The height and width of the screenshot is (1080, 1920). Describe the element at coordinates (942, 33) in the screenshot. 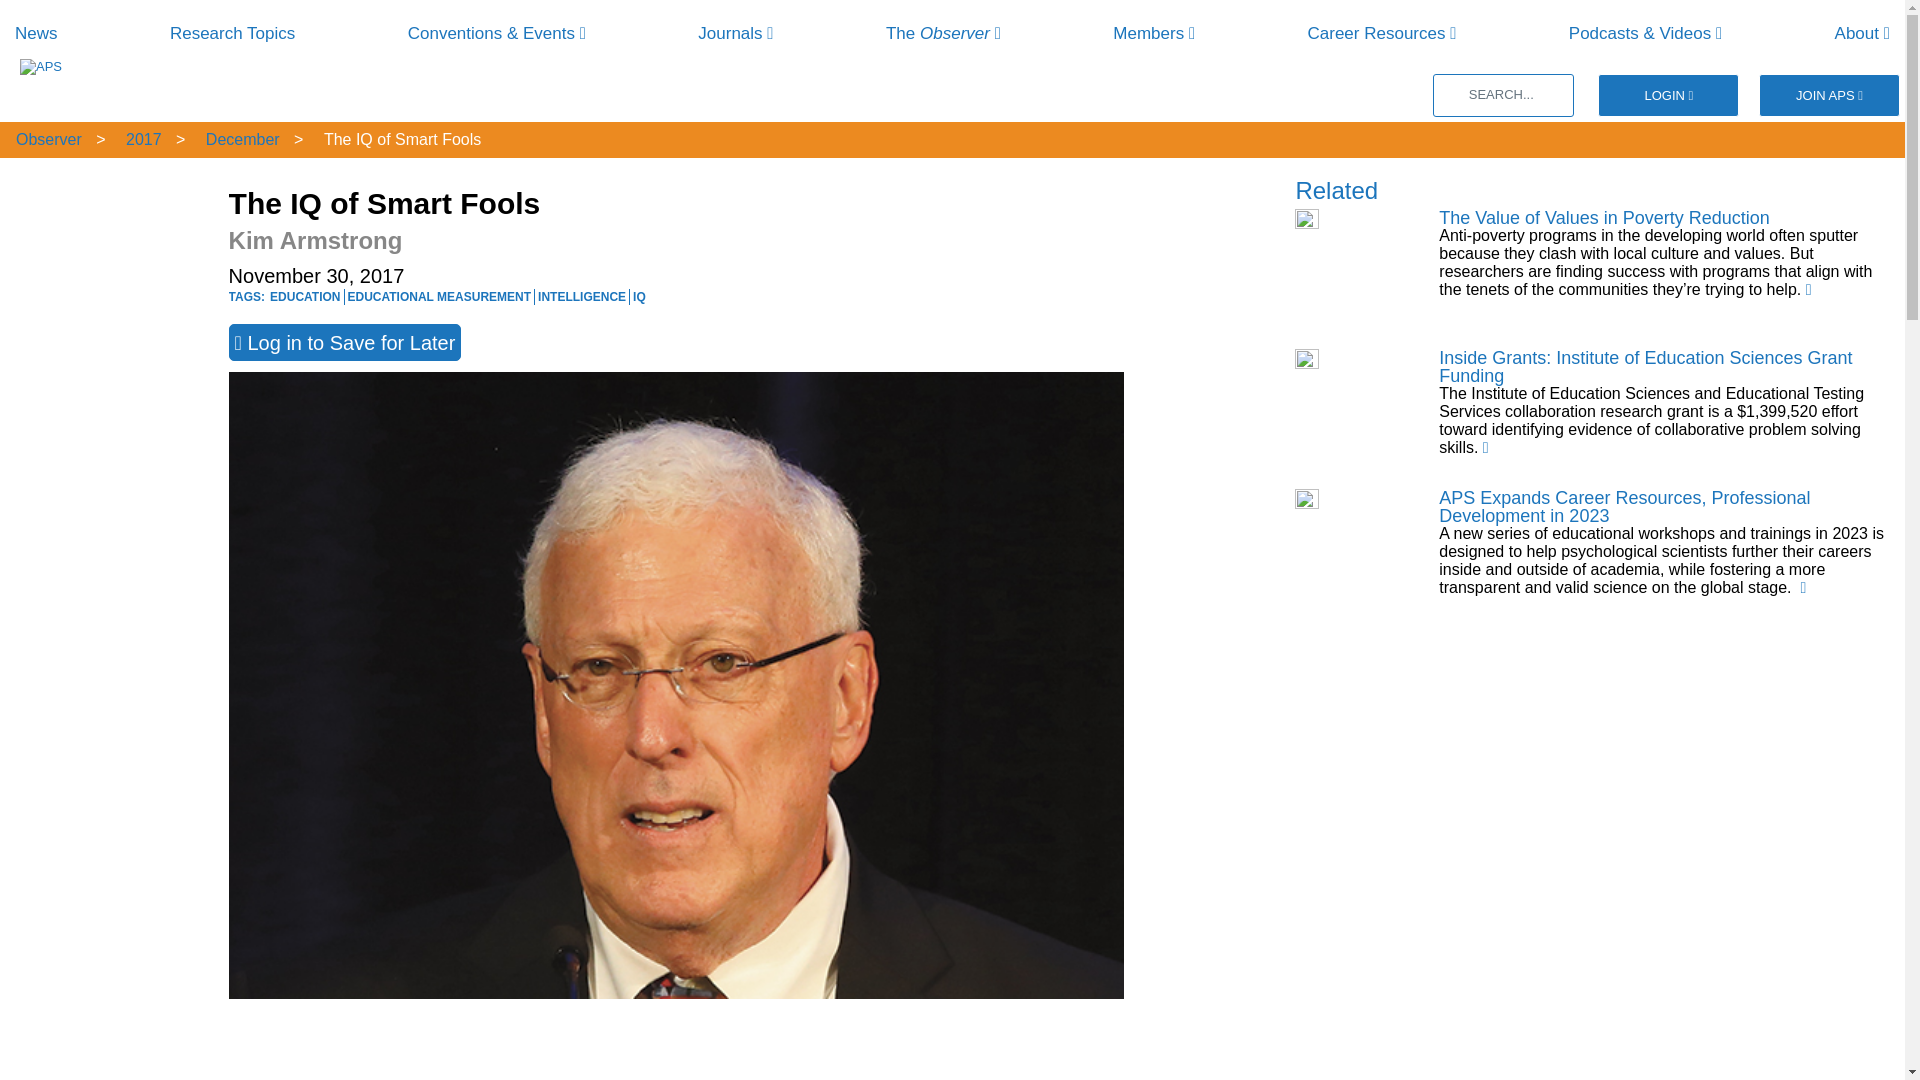

I see `The Observer ` at that location.